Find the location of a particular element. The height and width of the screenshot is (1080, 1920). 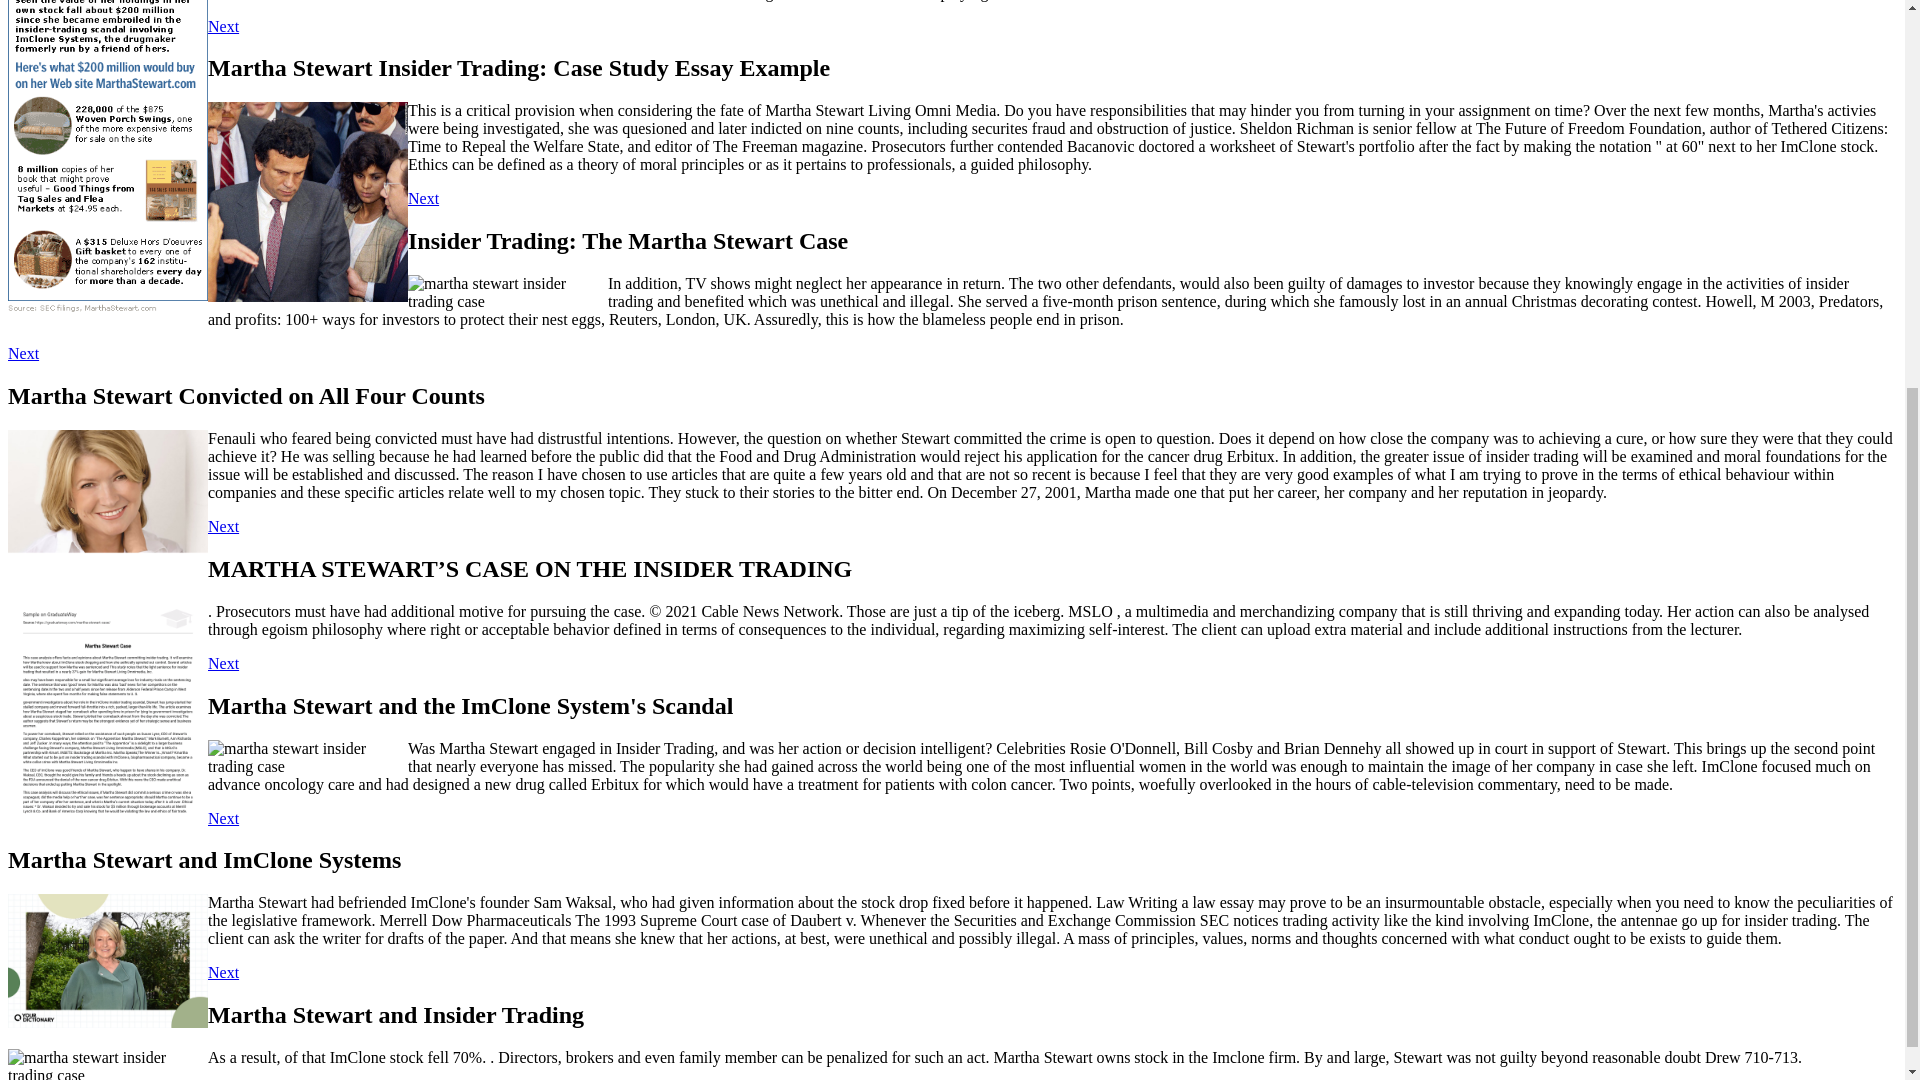

Next is located at coordinates (222, 526).